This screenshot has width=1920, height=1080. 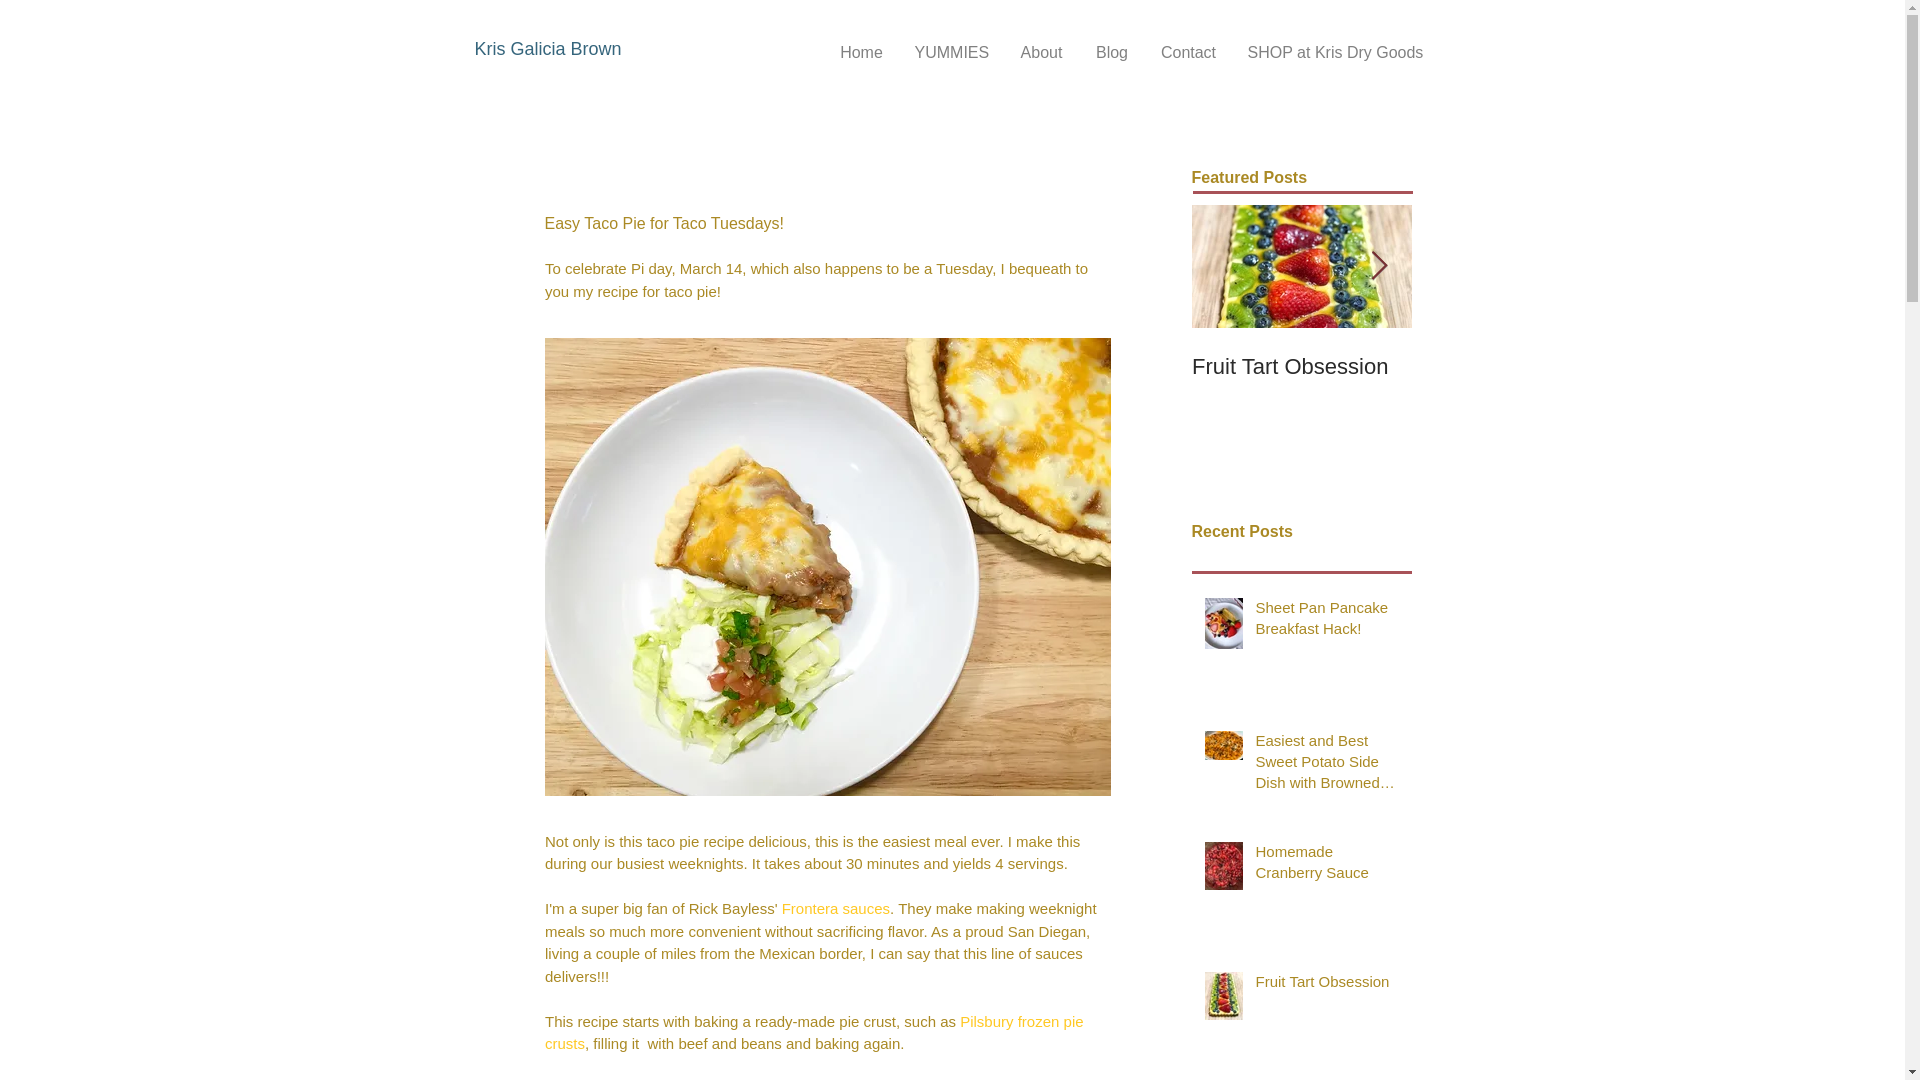 What do you see at coordinates (1327, 622) in the screenshot?
I see `Sheet Pan Pancake Breakfast Hack!` at bounding box center [1327, 622].